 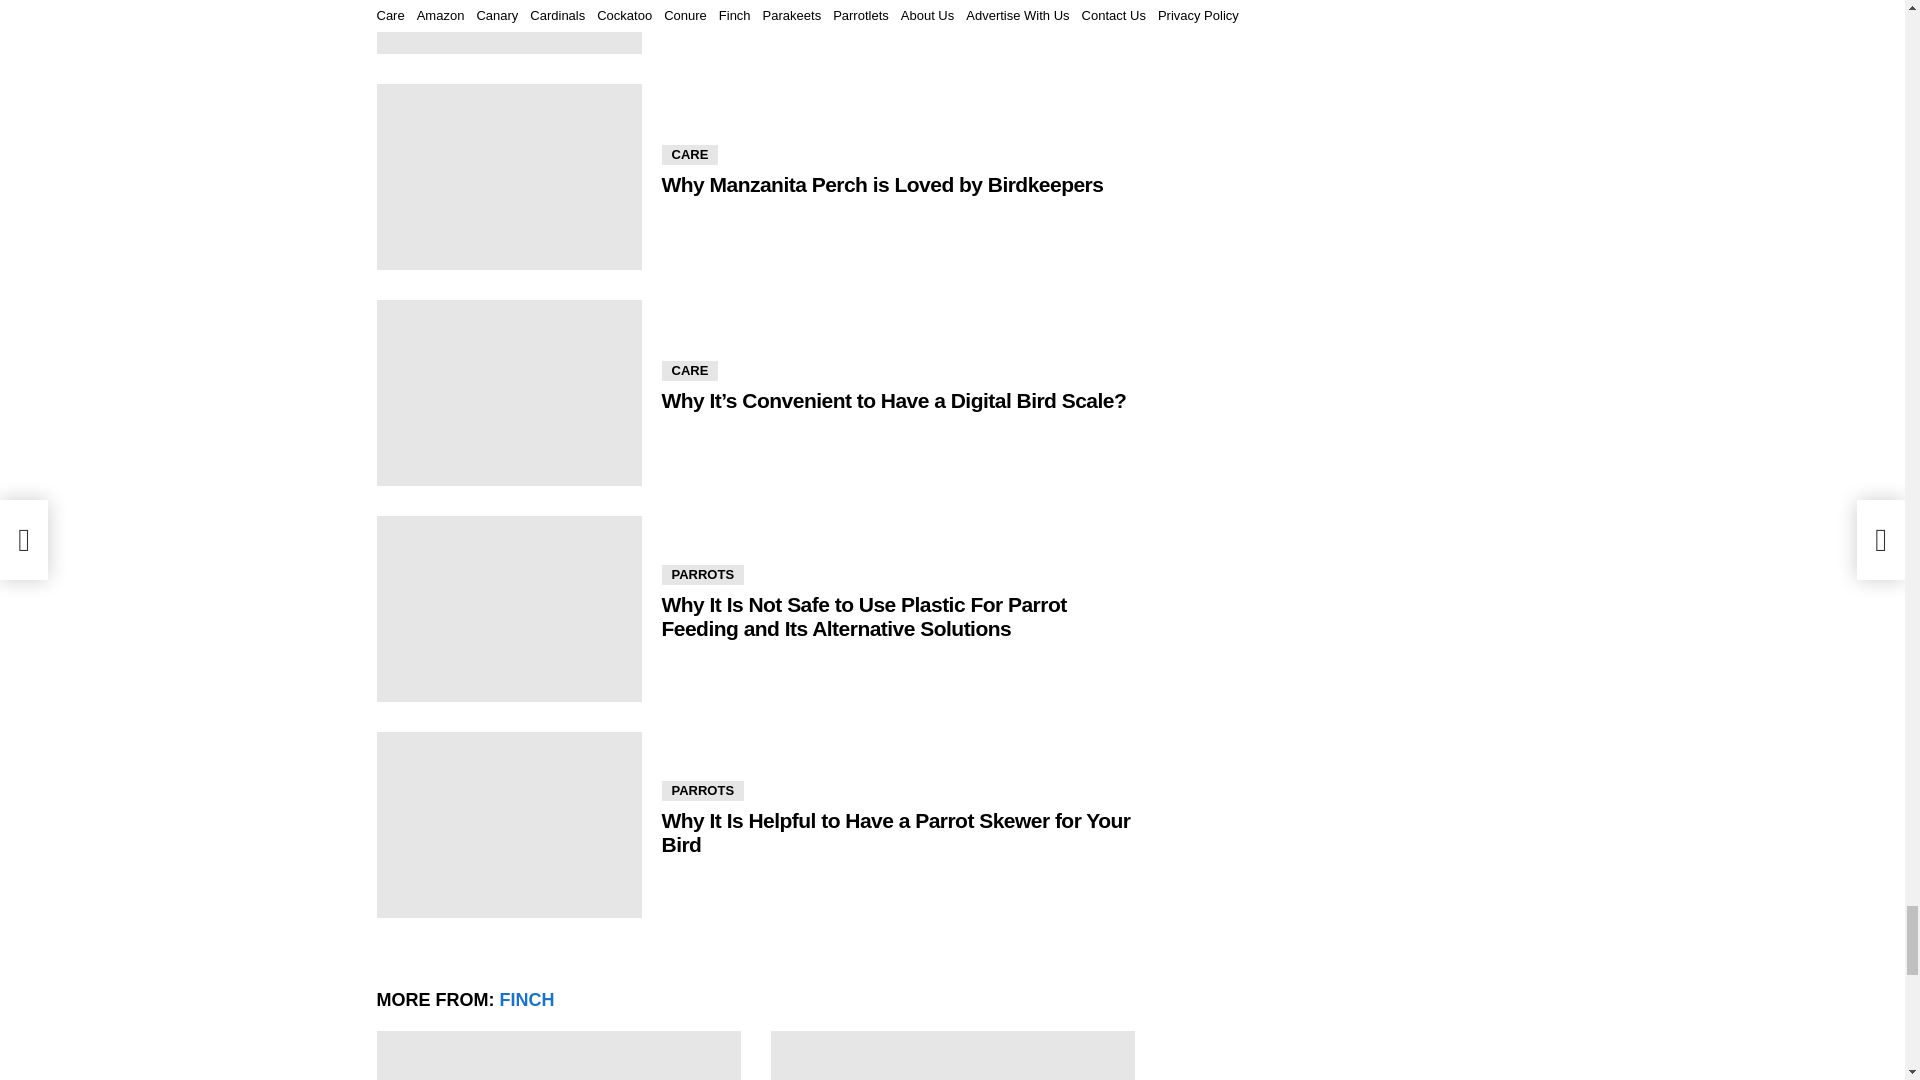 I want to click on Why Manzanita Perch is Loved by Birdkeepers, so click(x=508, y=177).